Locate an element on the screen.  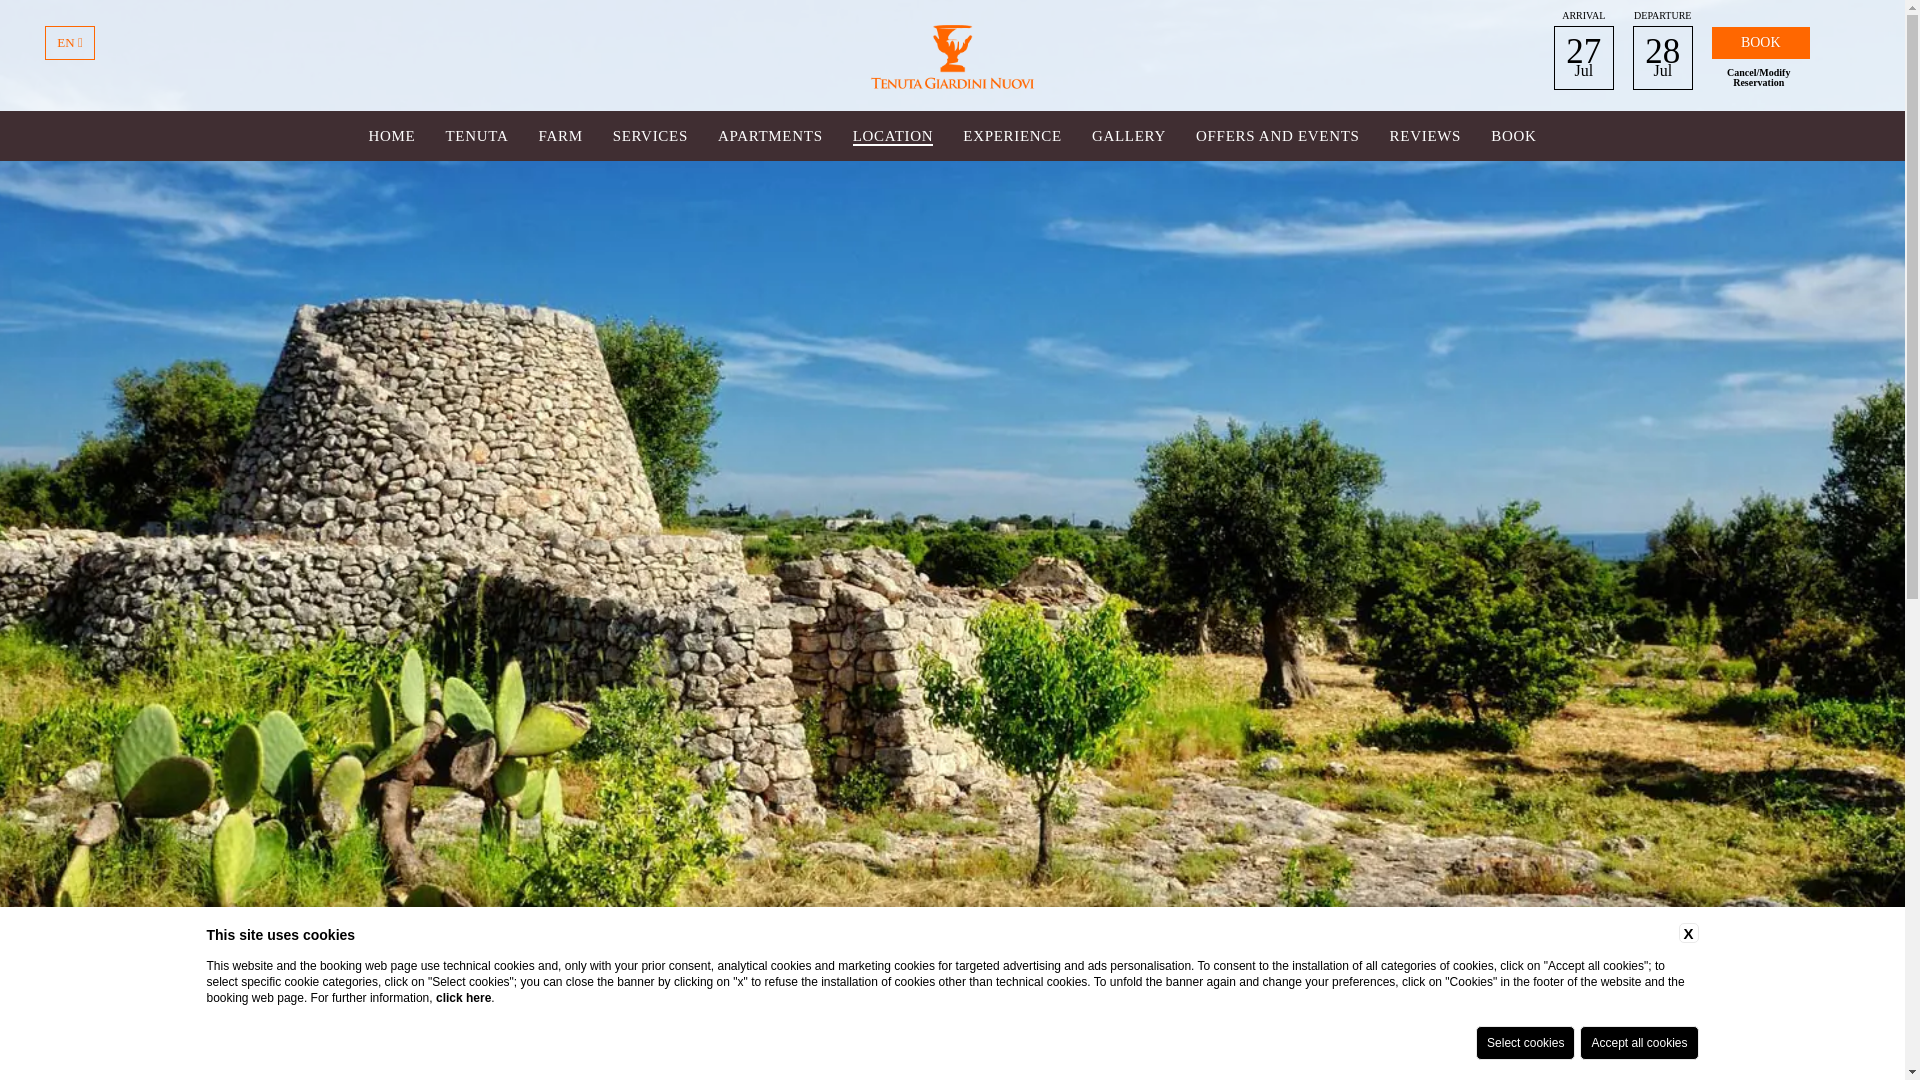
HOME is located at coordinates (392, 136).